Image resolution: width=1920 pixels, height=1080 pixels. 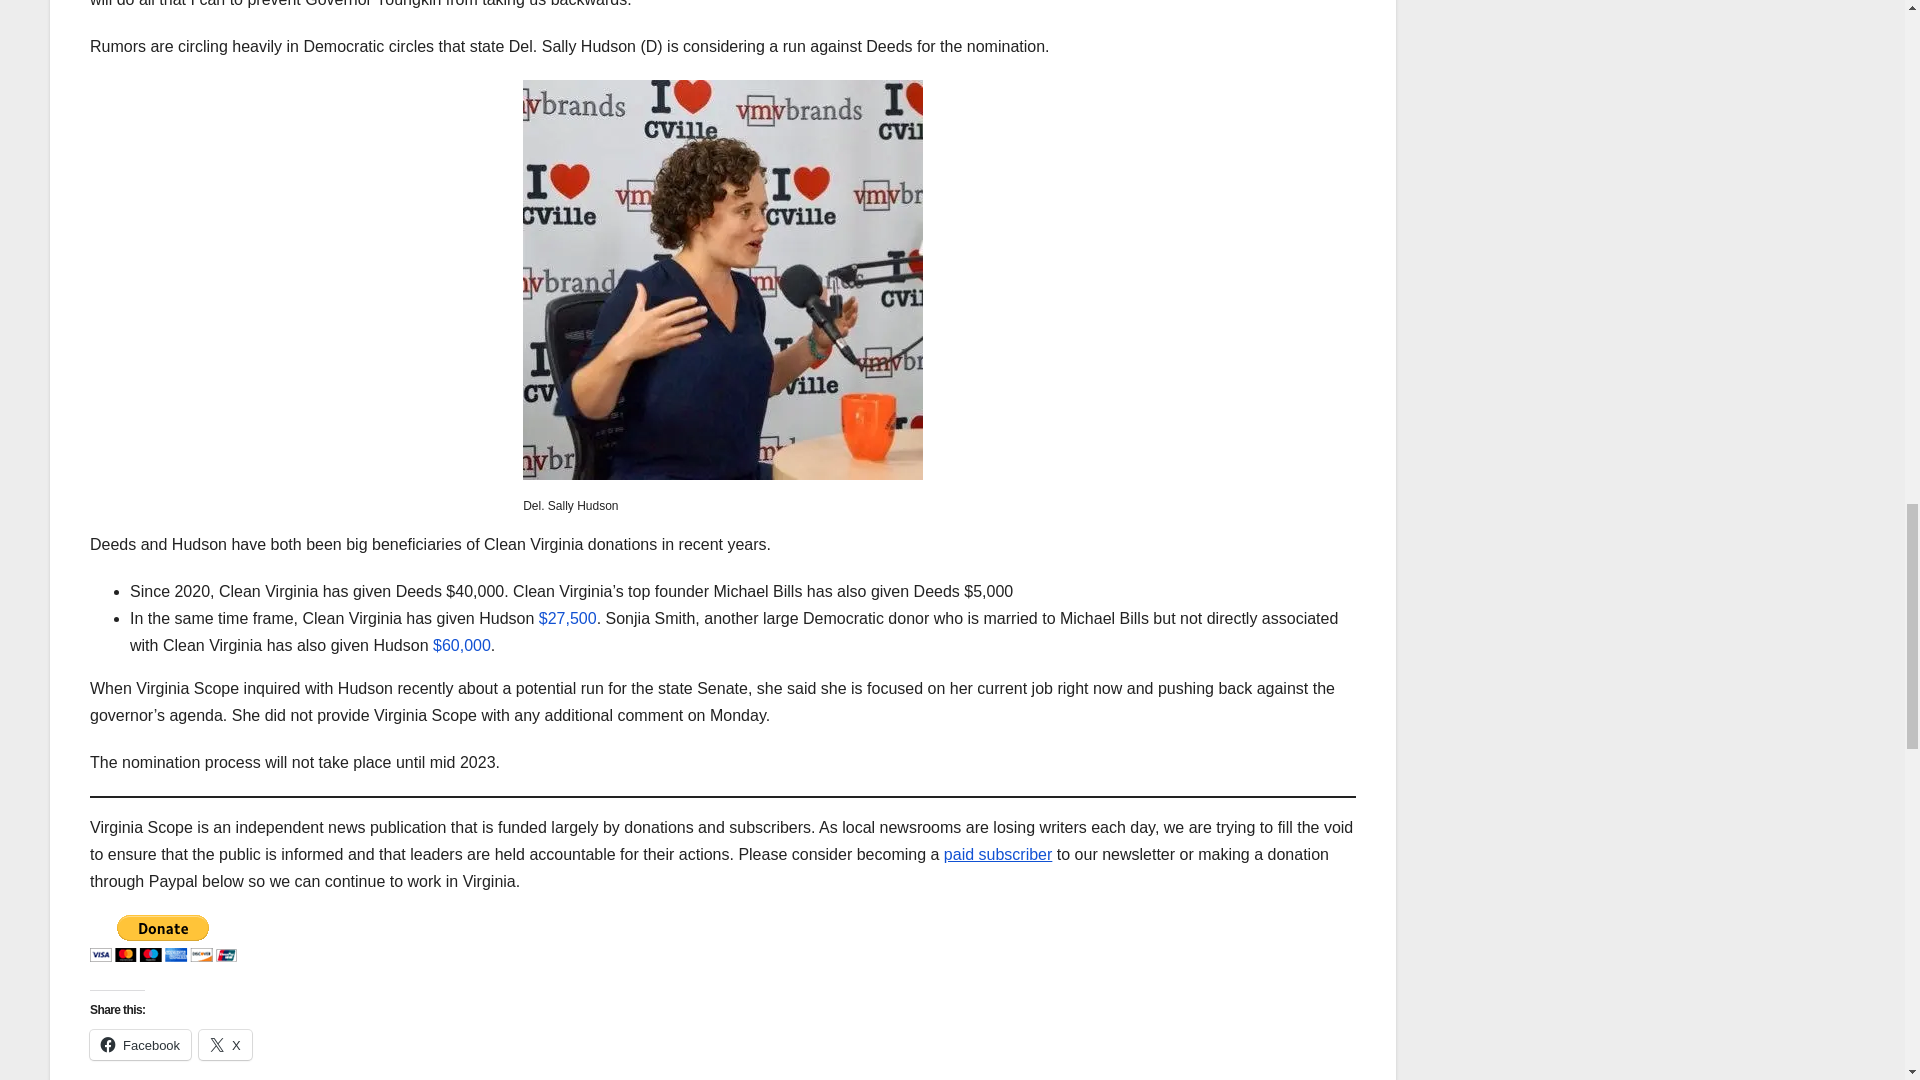 I want to click on Click to share on X, so click(x=225, y=1044).